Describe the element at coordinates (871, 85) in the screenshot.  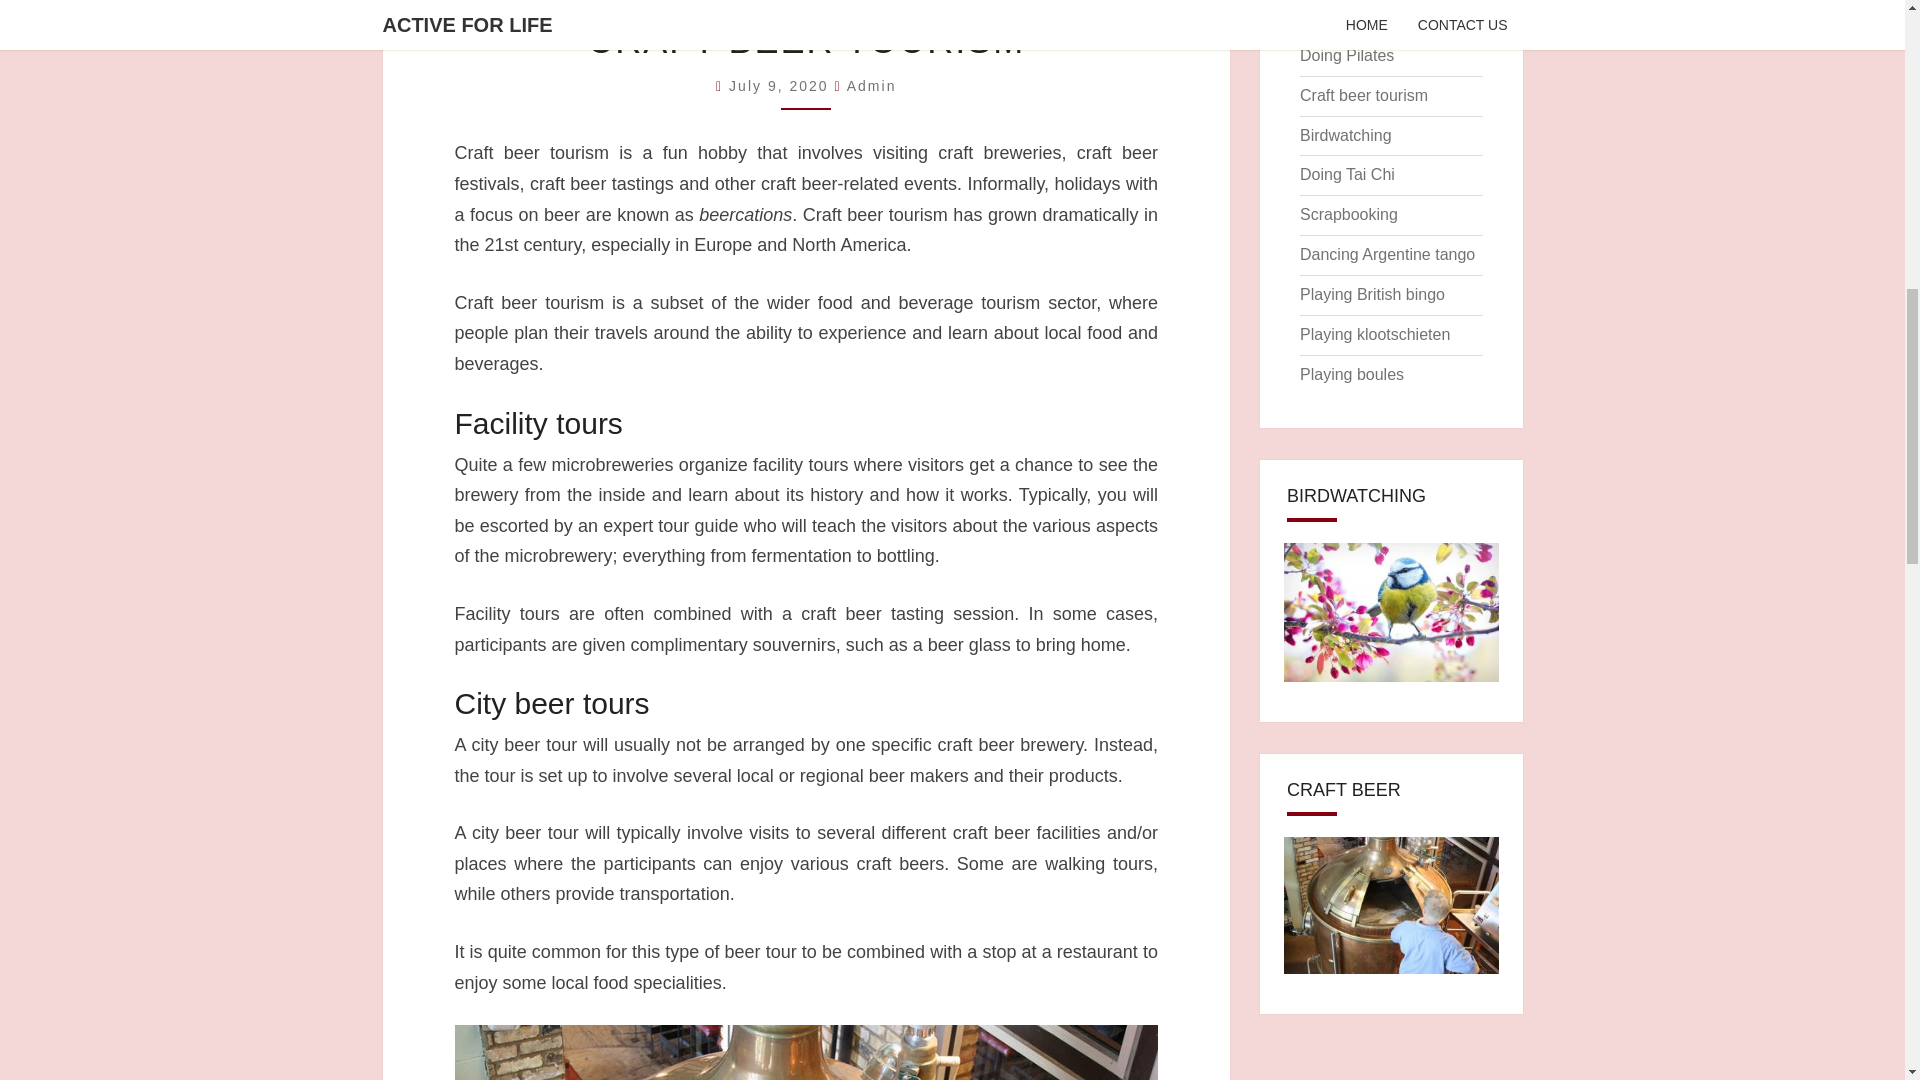
I see `View all posts by admin` at that location.